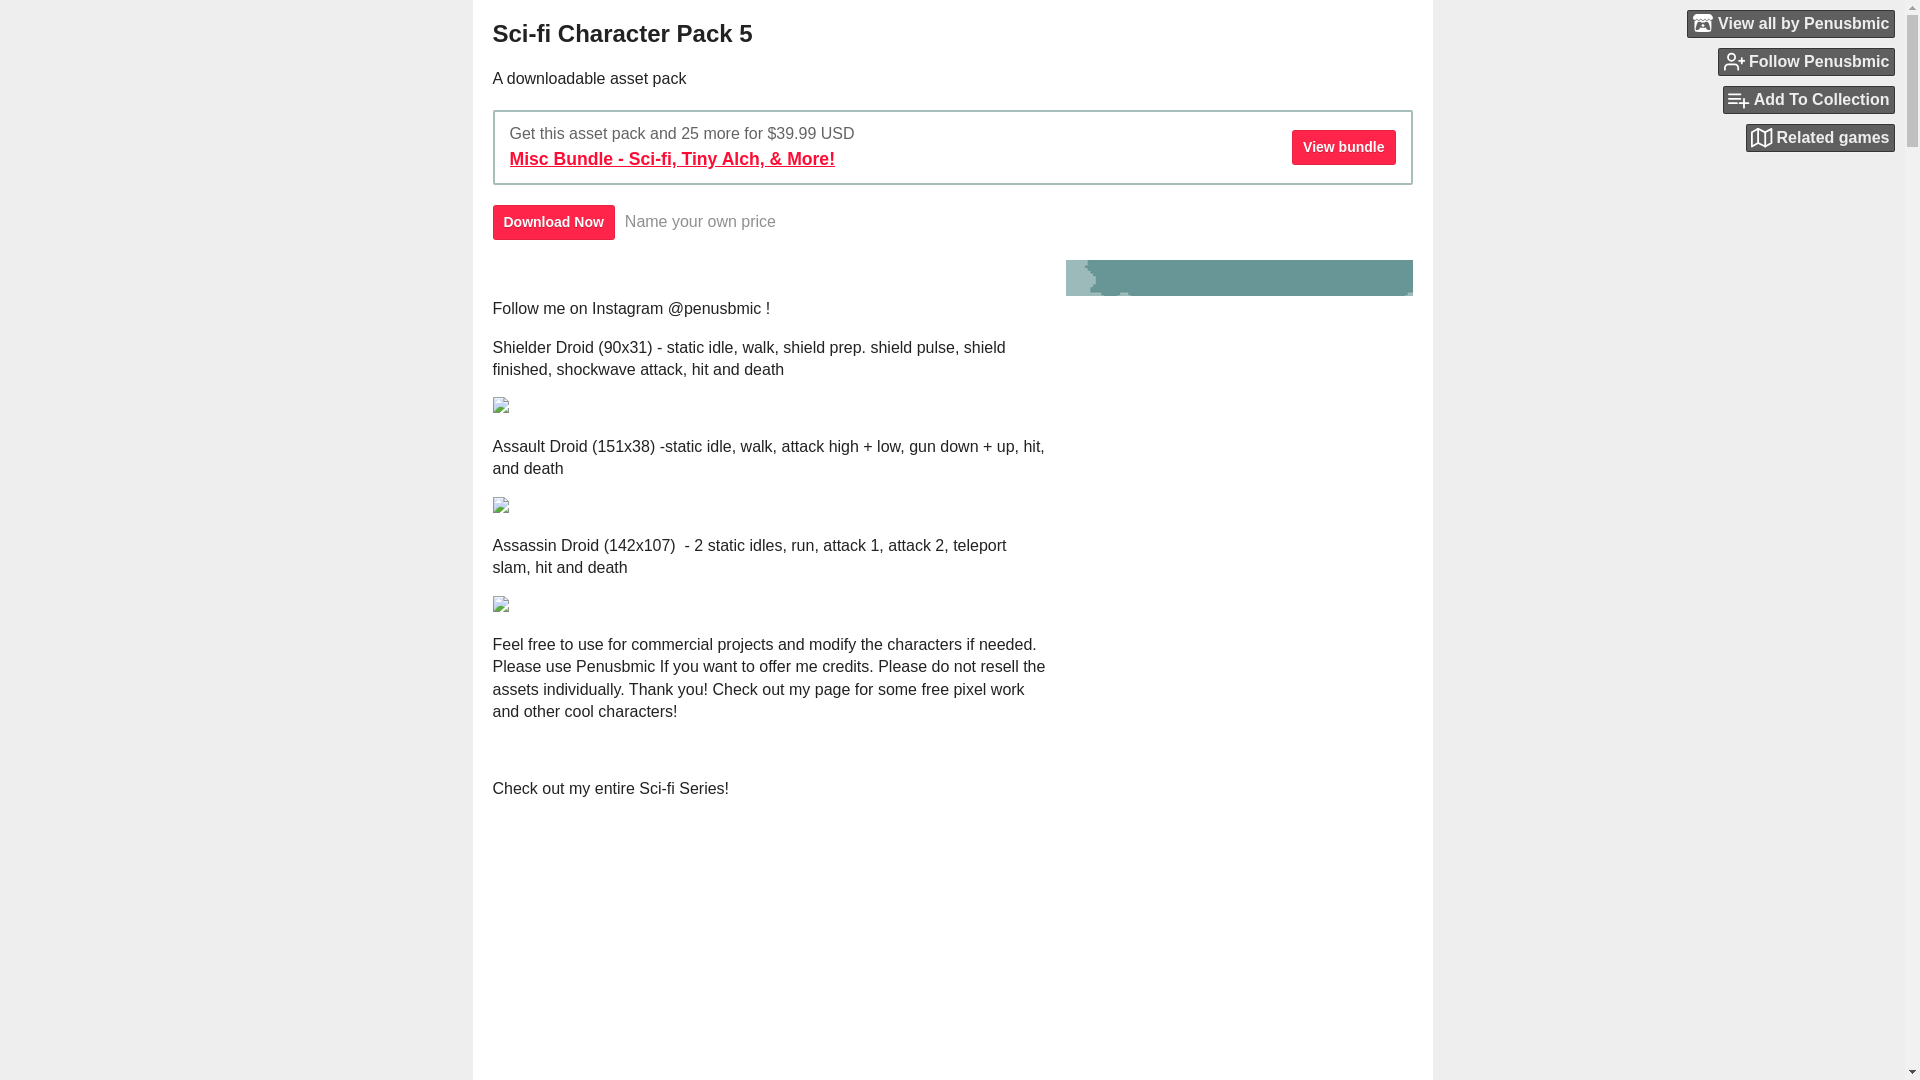 Image resolution: width=1920 pixels, height=1080 pixels. Describe the element at coordinates (552, 222) in the screenshot. I see `Download Now` at that location.